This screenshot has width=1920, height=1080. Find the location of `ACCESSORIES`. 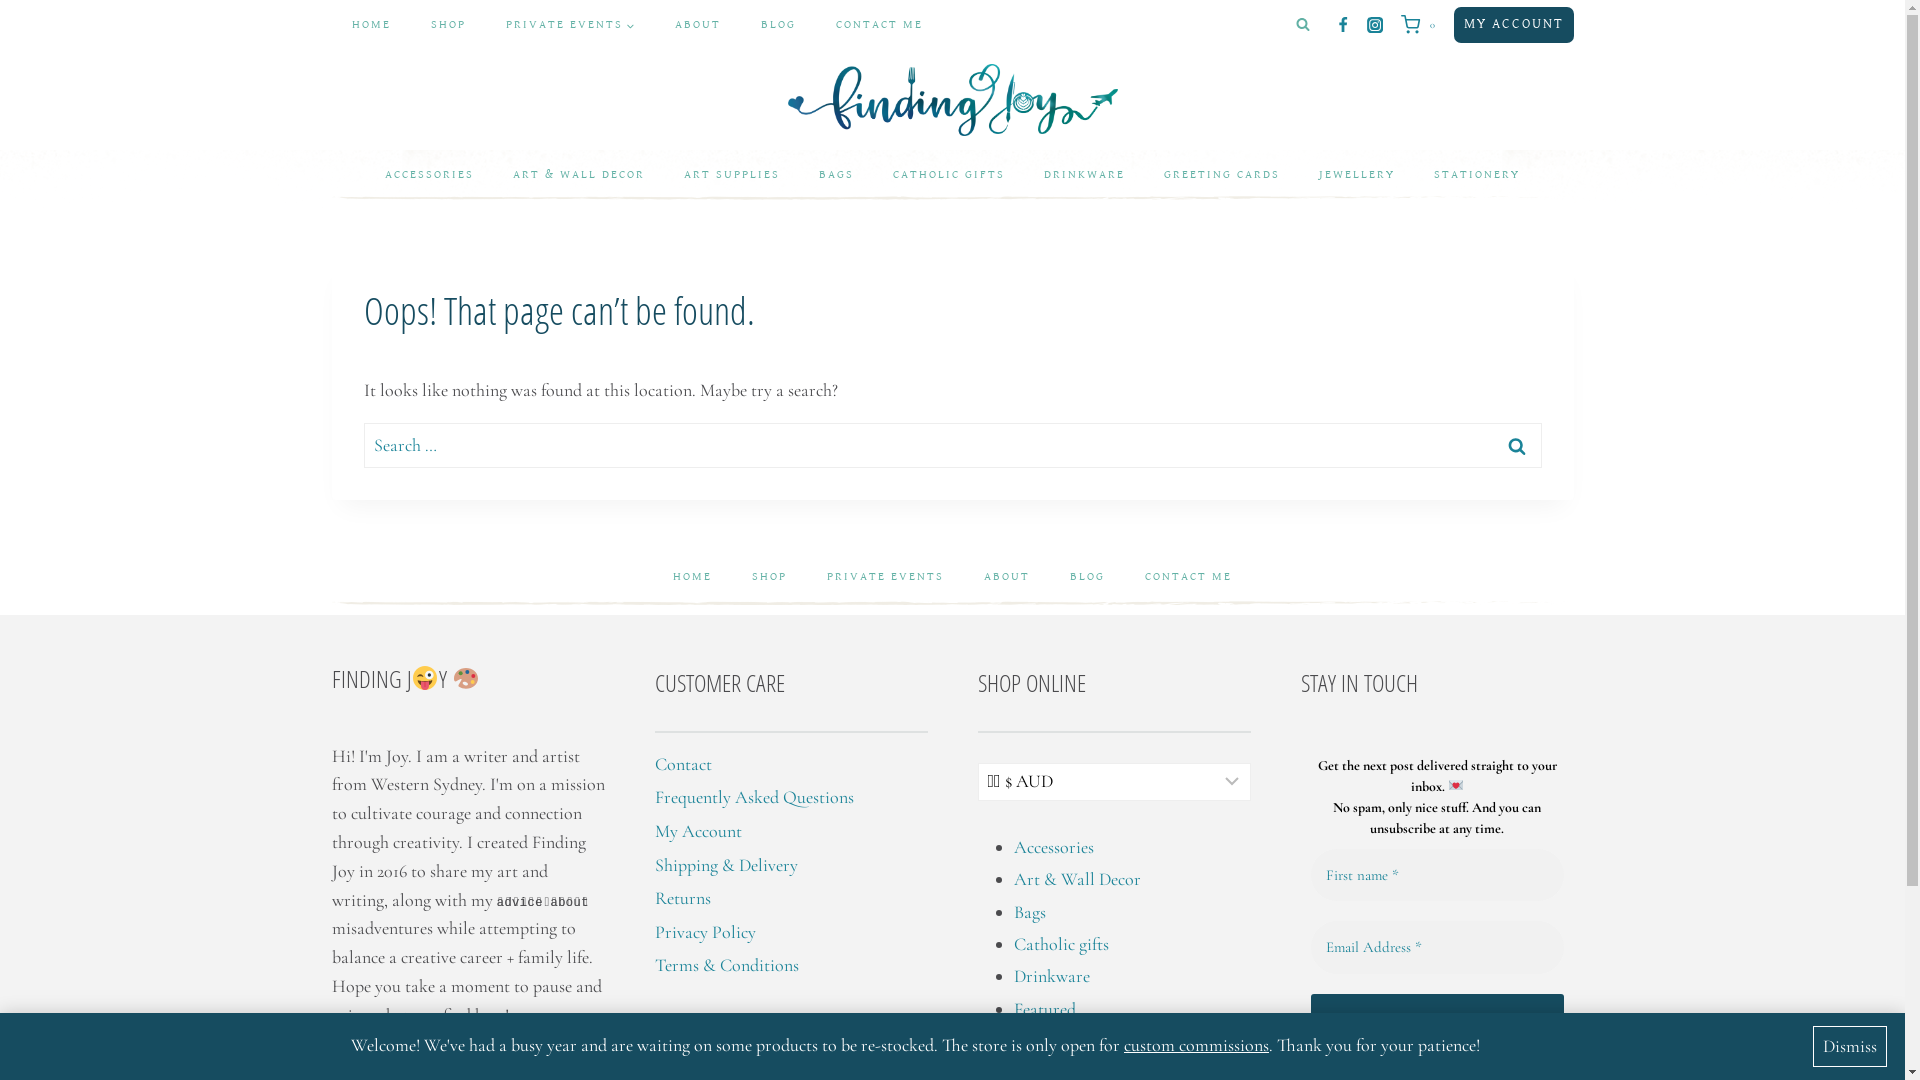

ACCESSORIES is located at coordinates (430, 174).